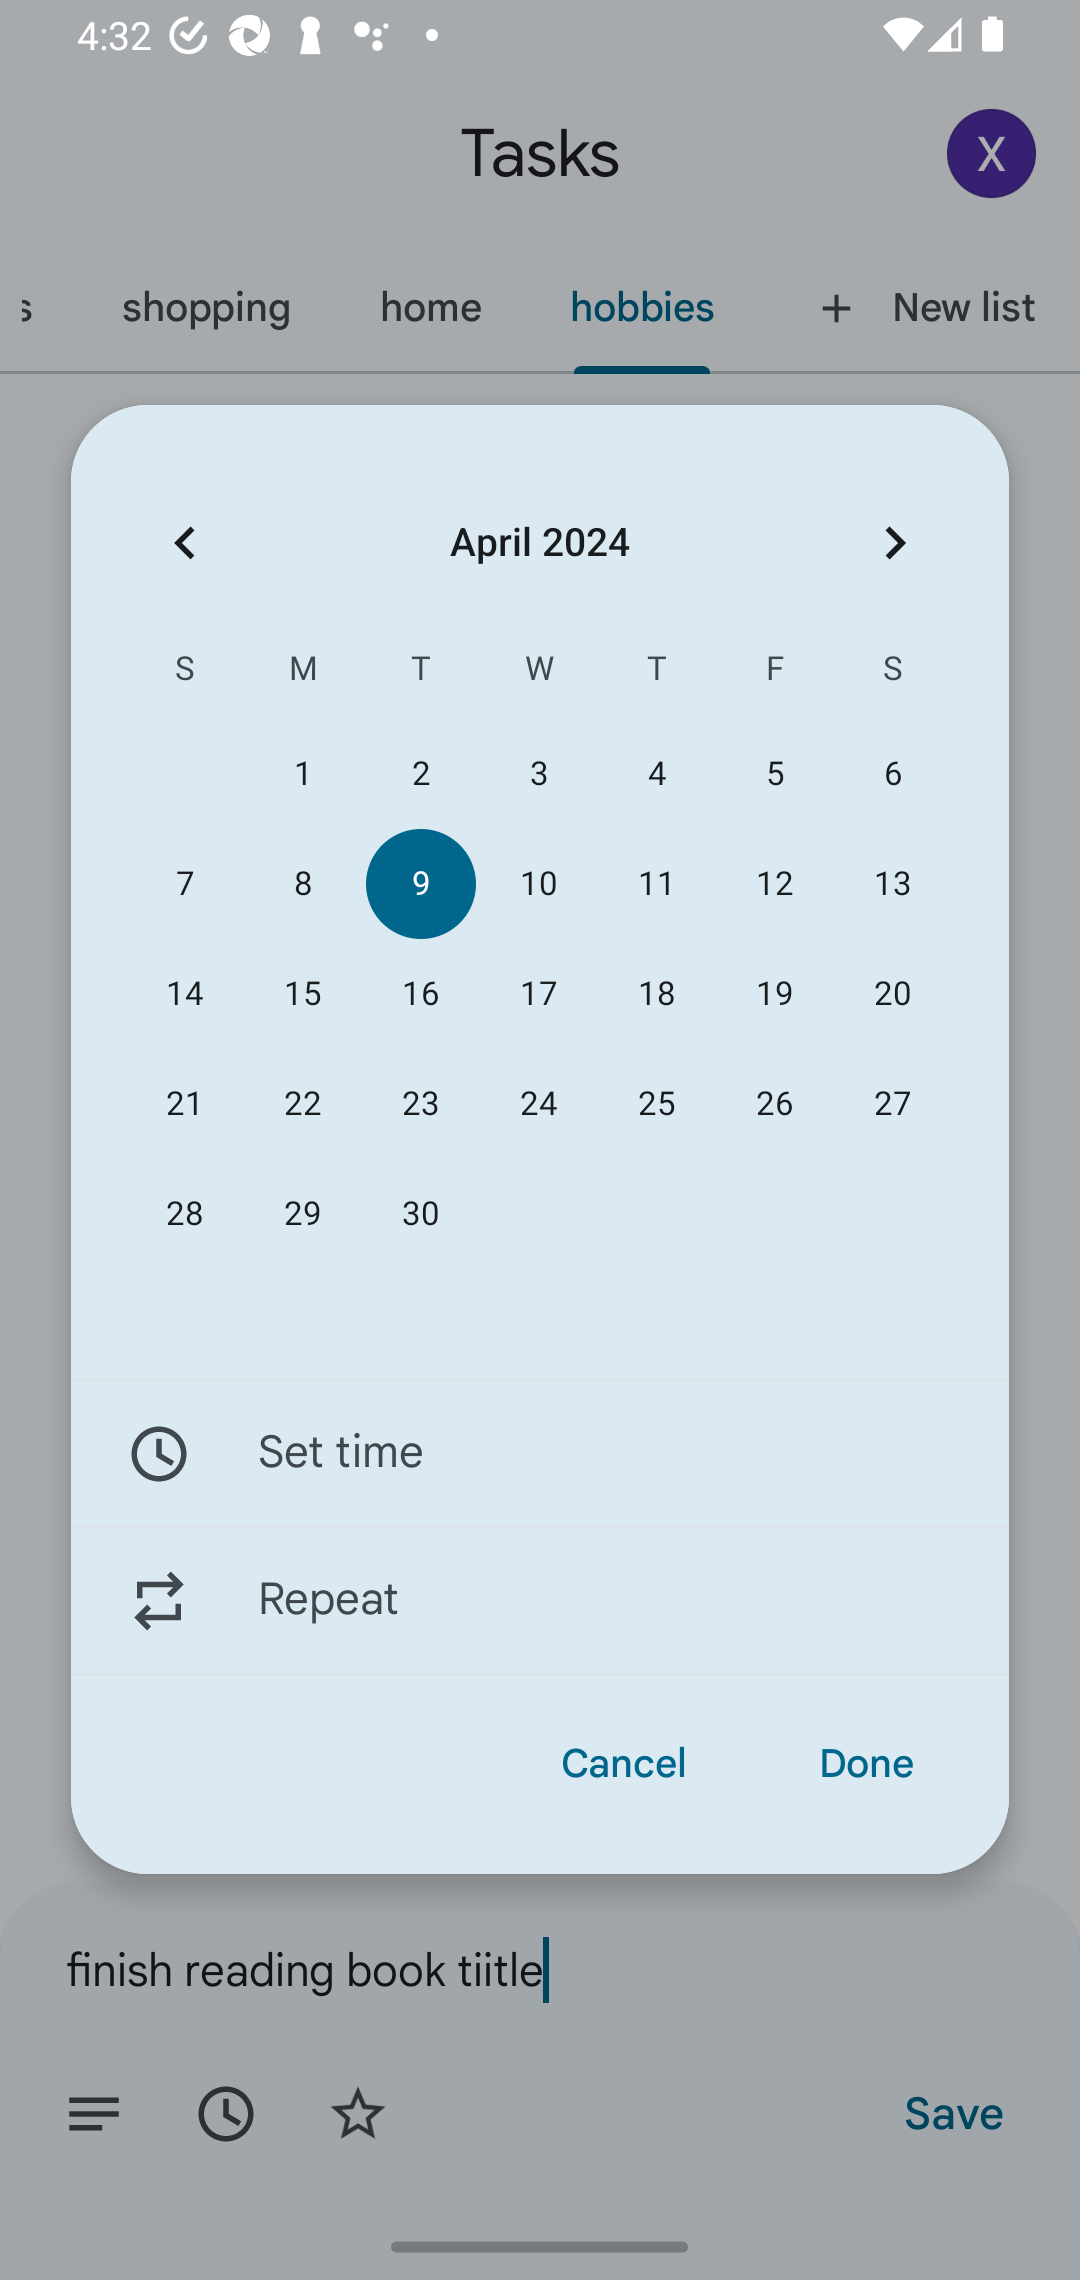  What do you see at coordinates (538, 884) in the screenshot?
I see `10 10 April 2024` at bounding box center [538, 884].